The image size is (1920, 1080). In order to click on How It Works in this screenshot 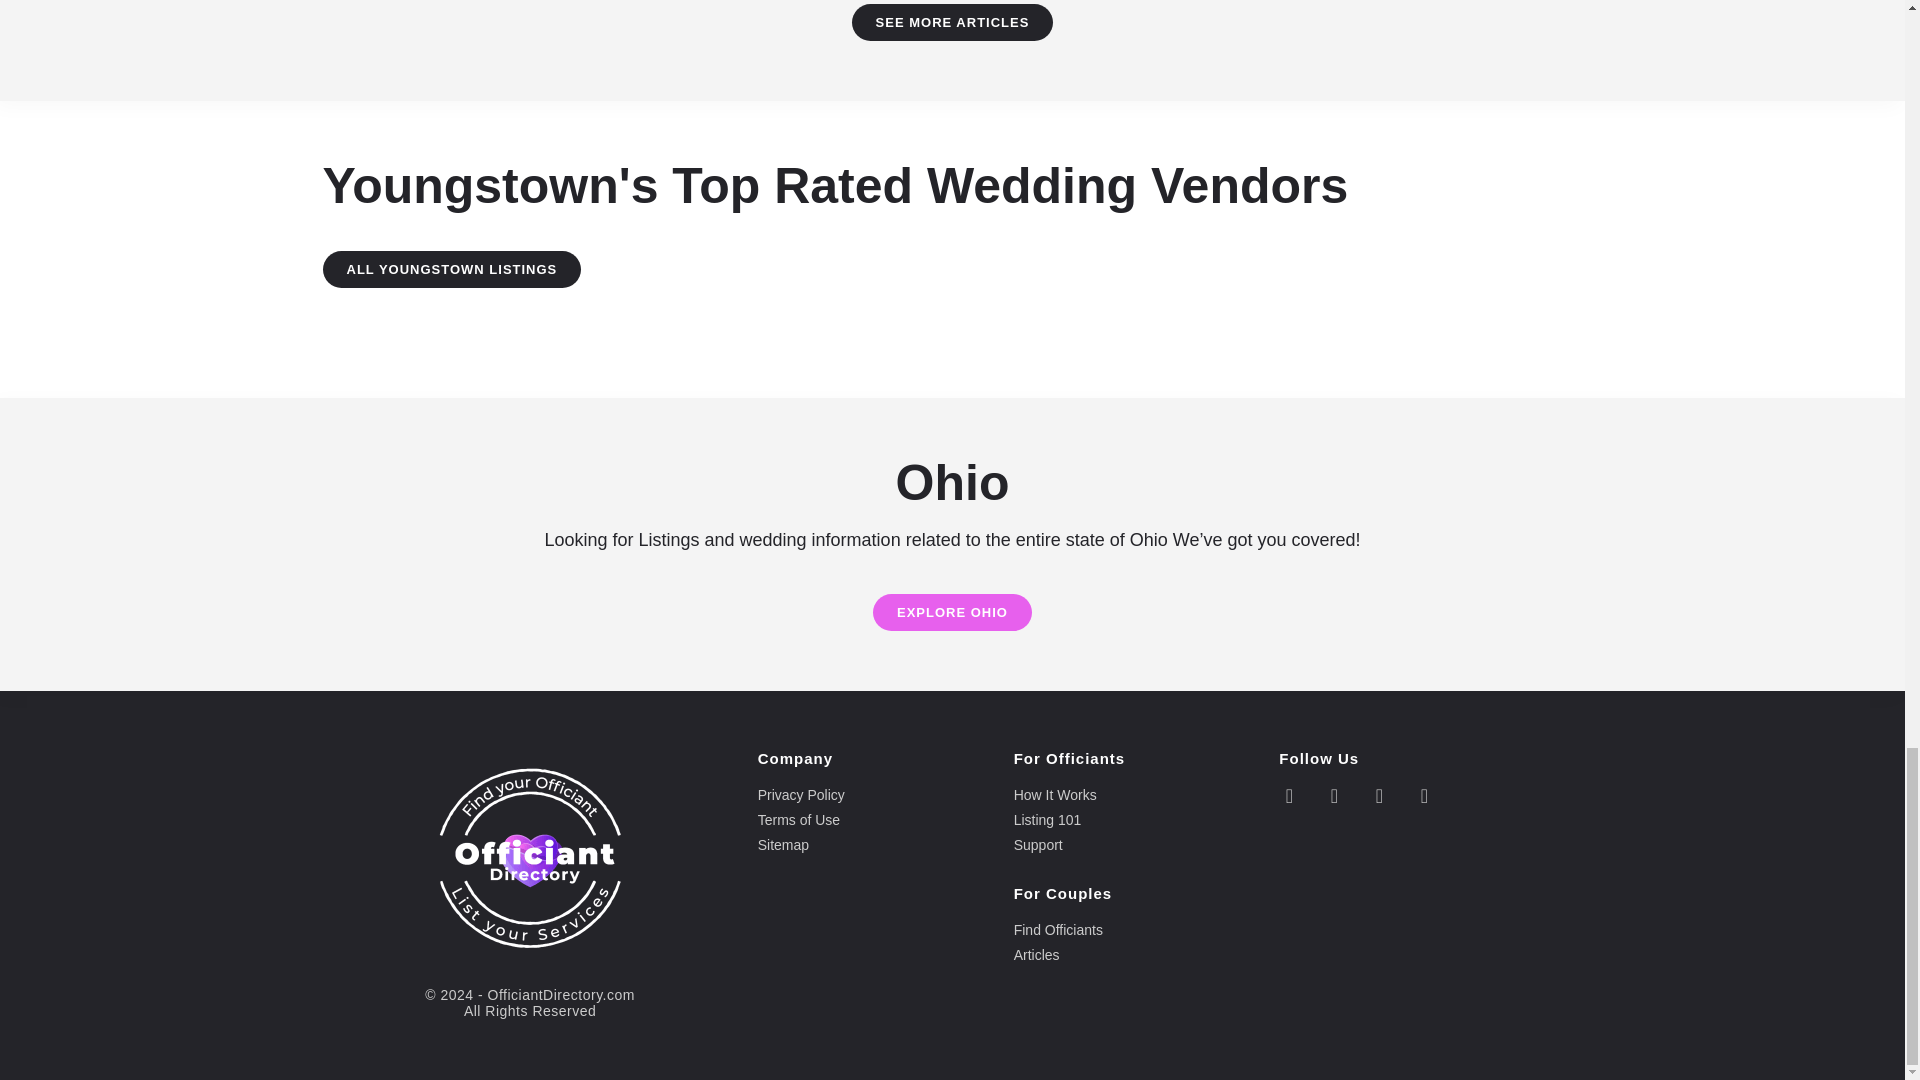, I will do `click(1136, 796)`.